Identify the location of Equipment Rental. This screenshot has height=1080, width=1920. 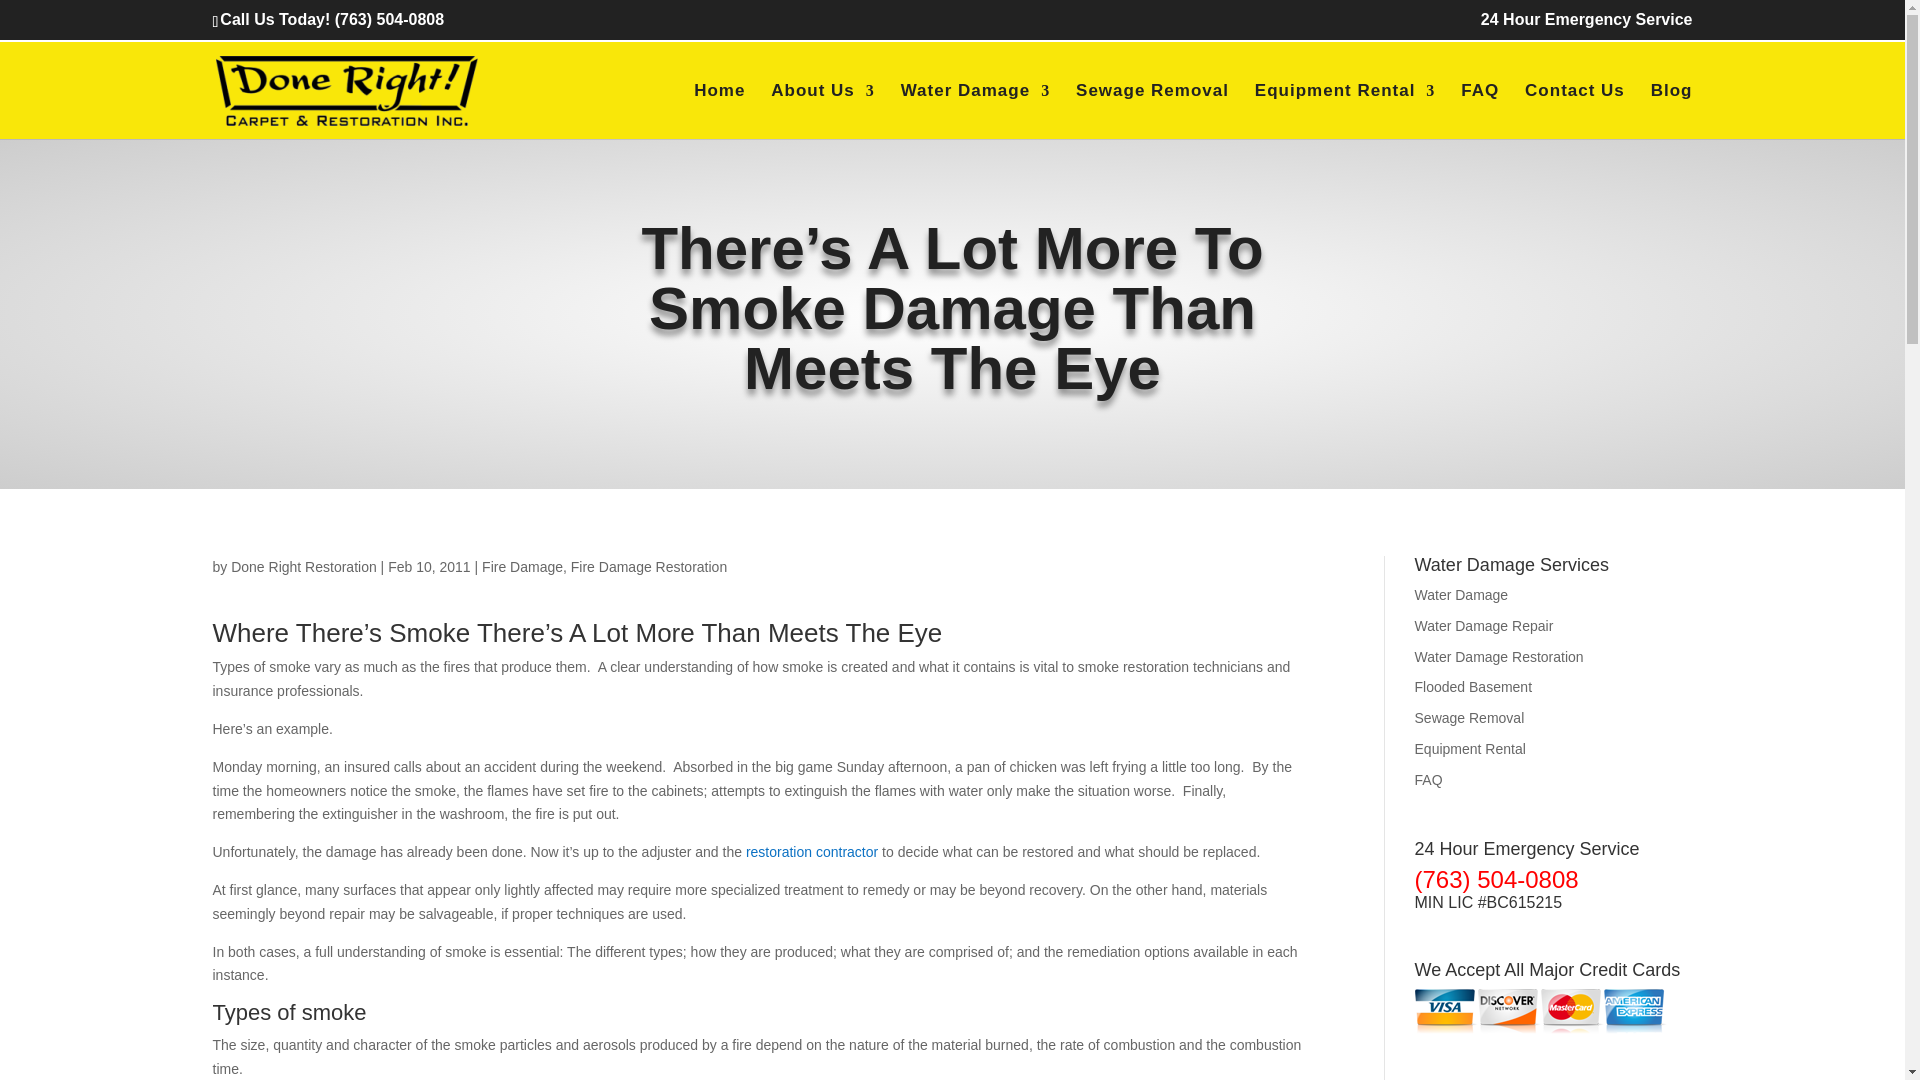
(1346, 110).